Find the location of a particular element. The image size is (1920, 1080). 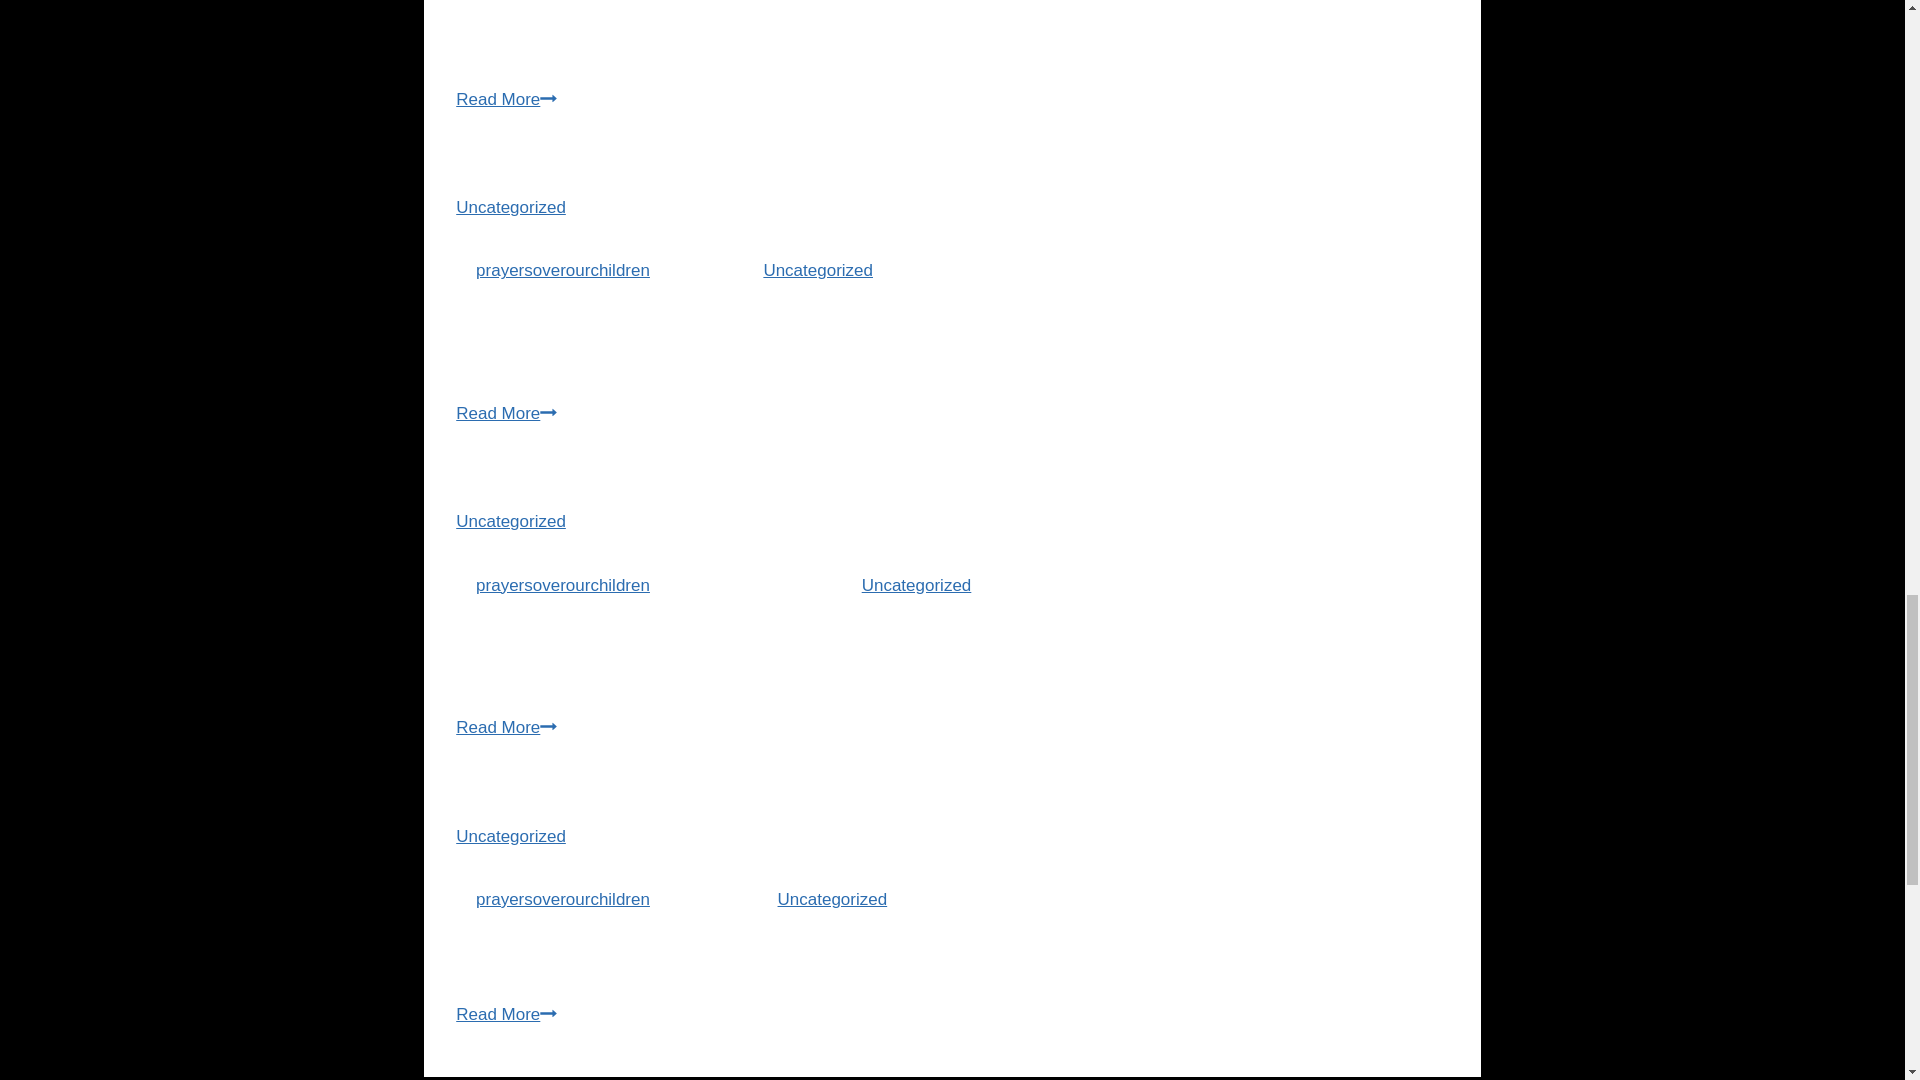

Uncategorized is located at coordinates (511, 207).